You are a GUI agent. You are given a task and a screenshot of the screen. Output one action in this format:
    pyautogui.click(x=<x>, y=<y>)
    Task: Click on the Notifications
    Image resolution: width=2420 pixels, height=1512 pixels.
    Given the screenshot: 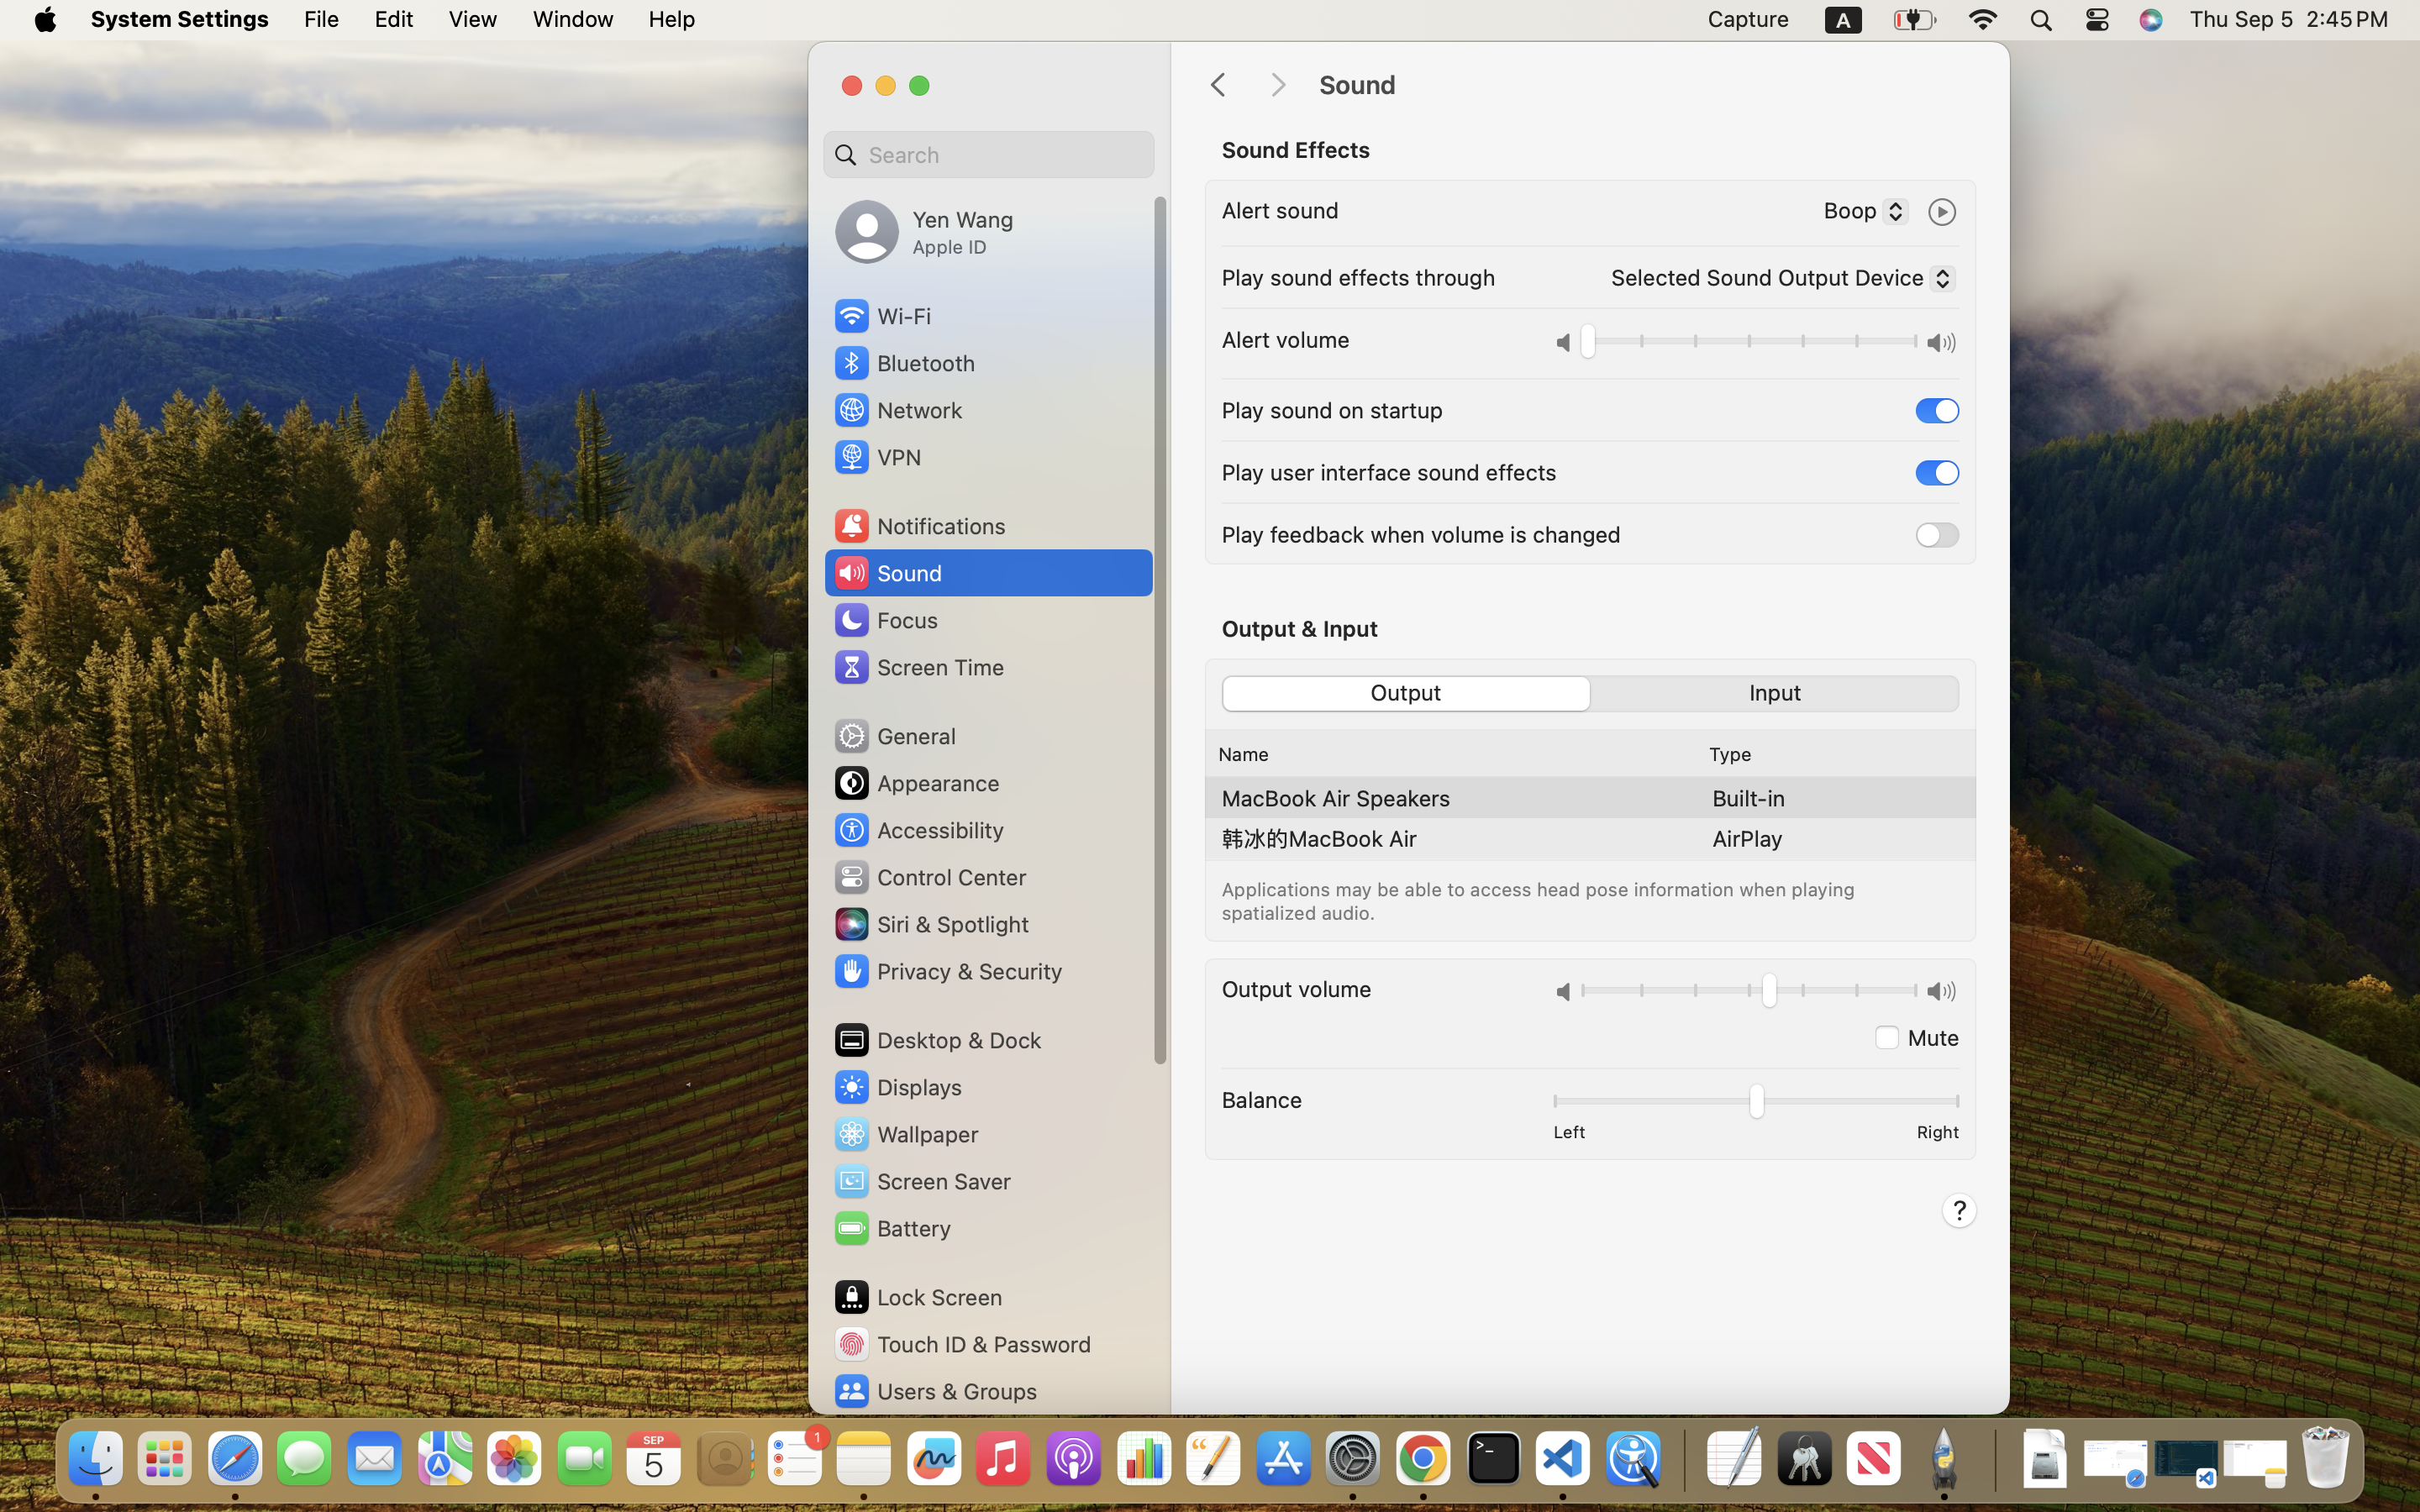 What is the action you would take?
    pyautogui.click(x=919, y=526)
    